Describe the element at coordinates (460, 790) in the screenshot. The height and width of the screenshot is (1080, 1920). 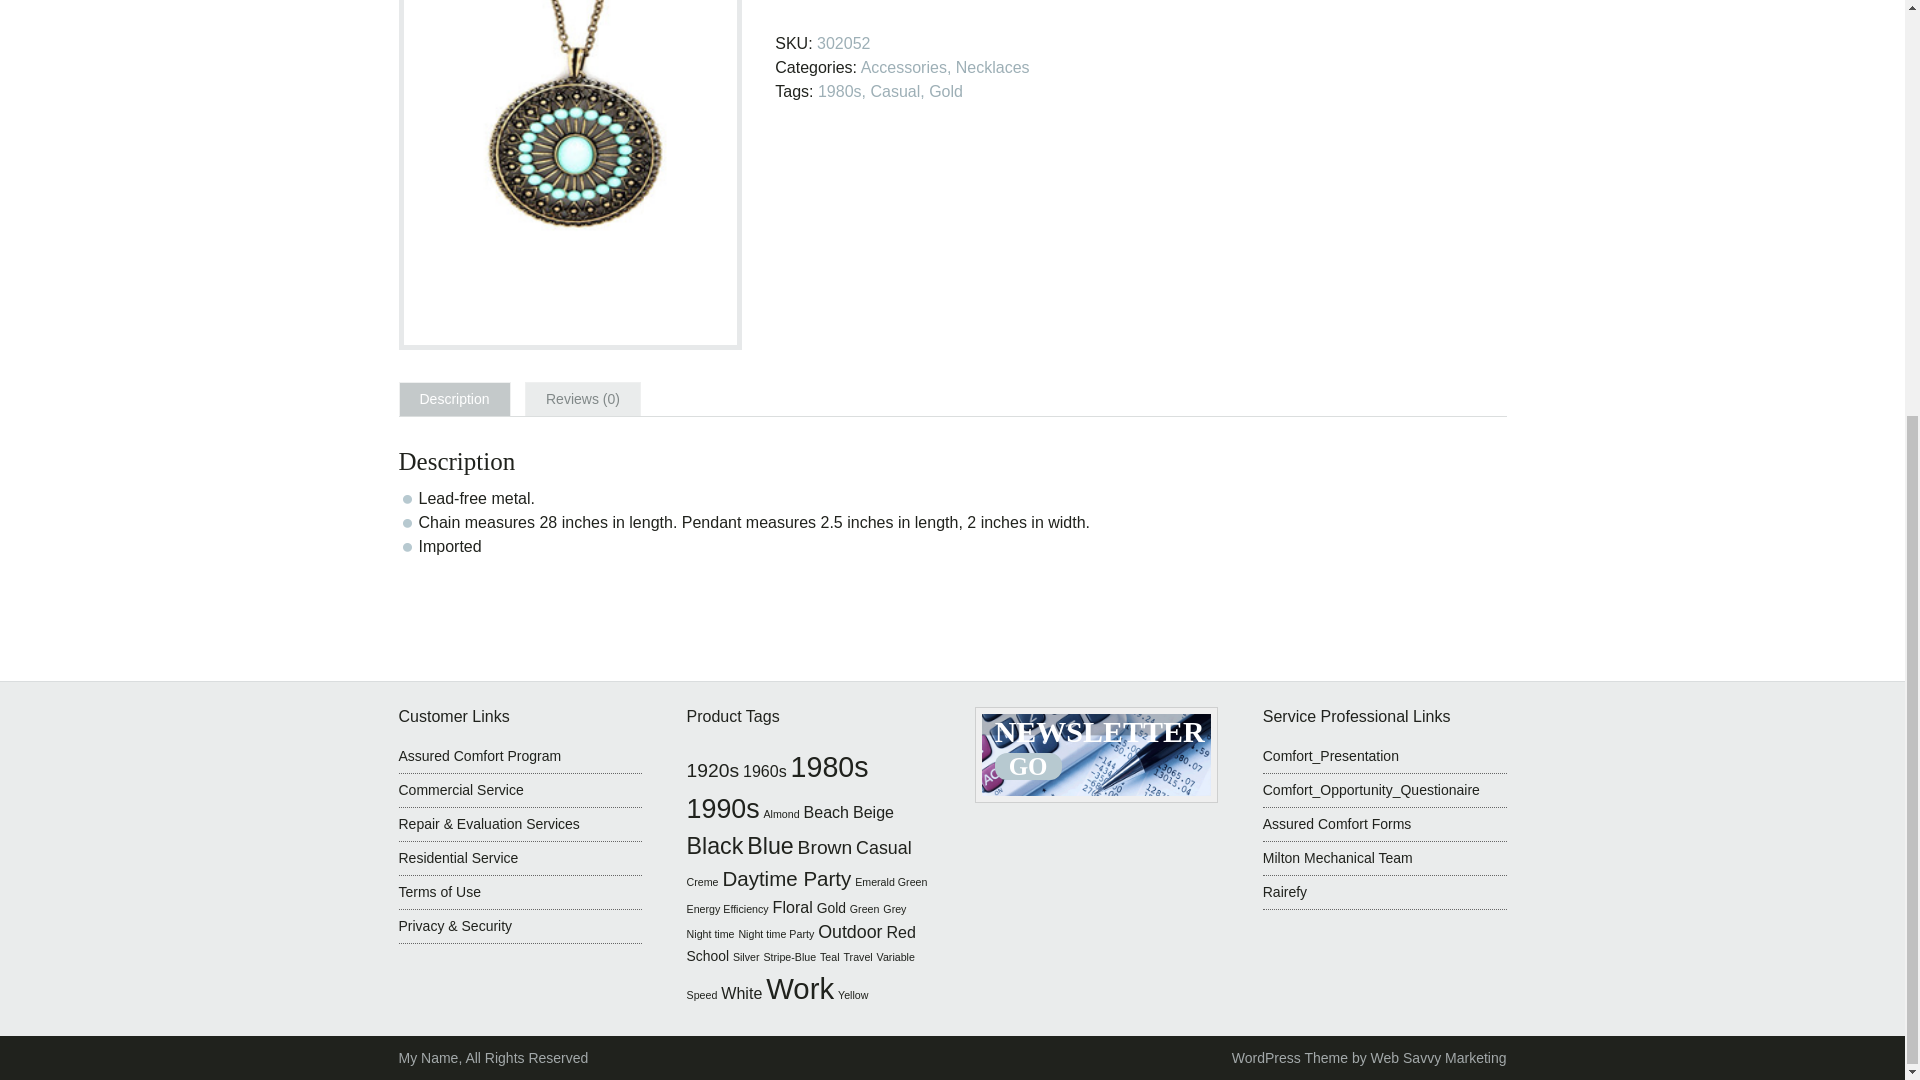
I see `Commercial Service` at that location.